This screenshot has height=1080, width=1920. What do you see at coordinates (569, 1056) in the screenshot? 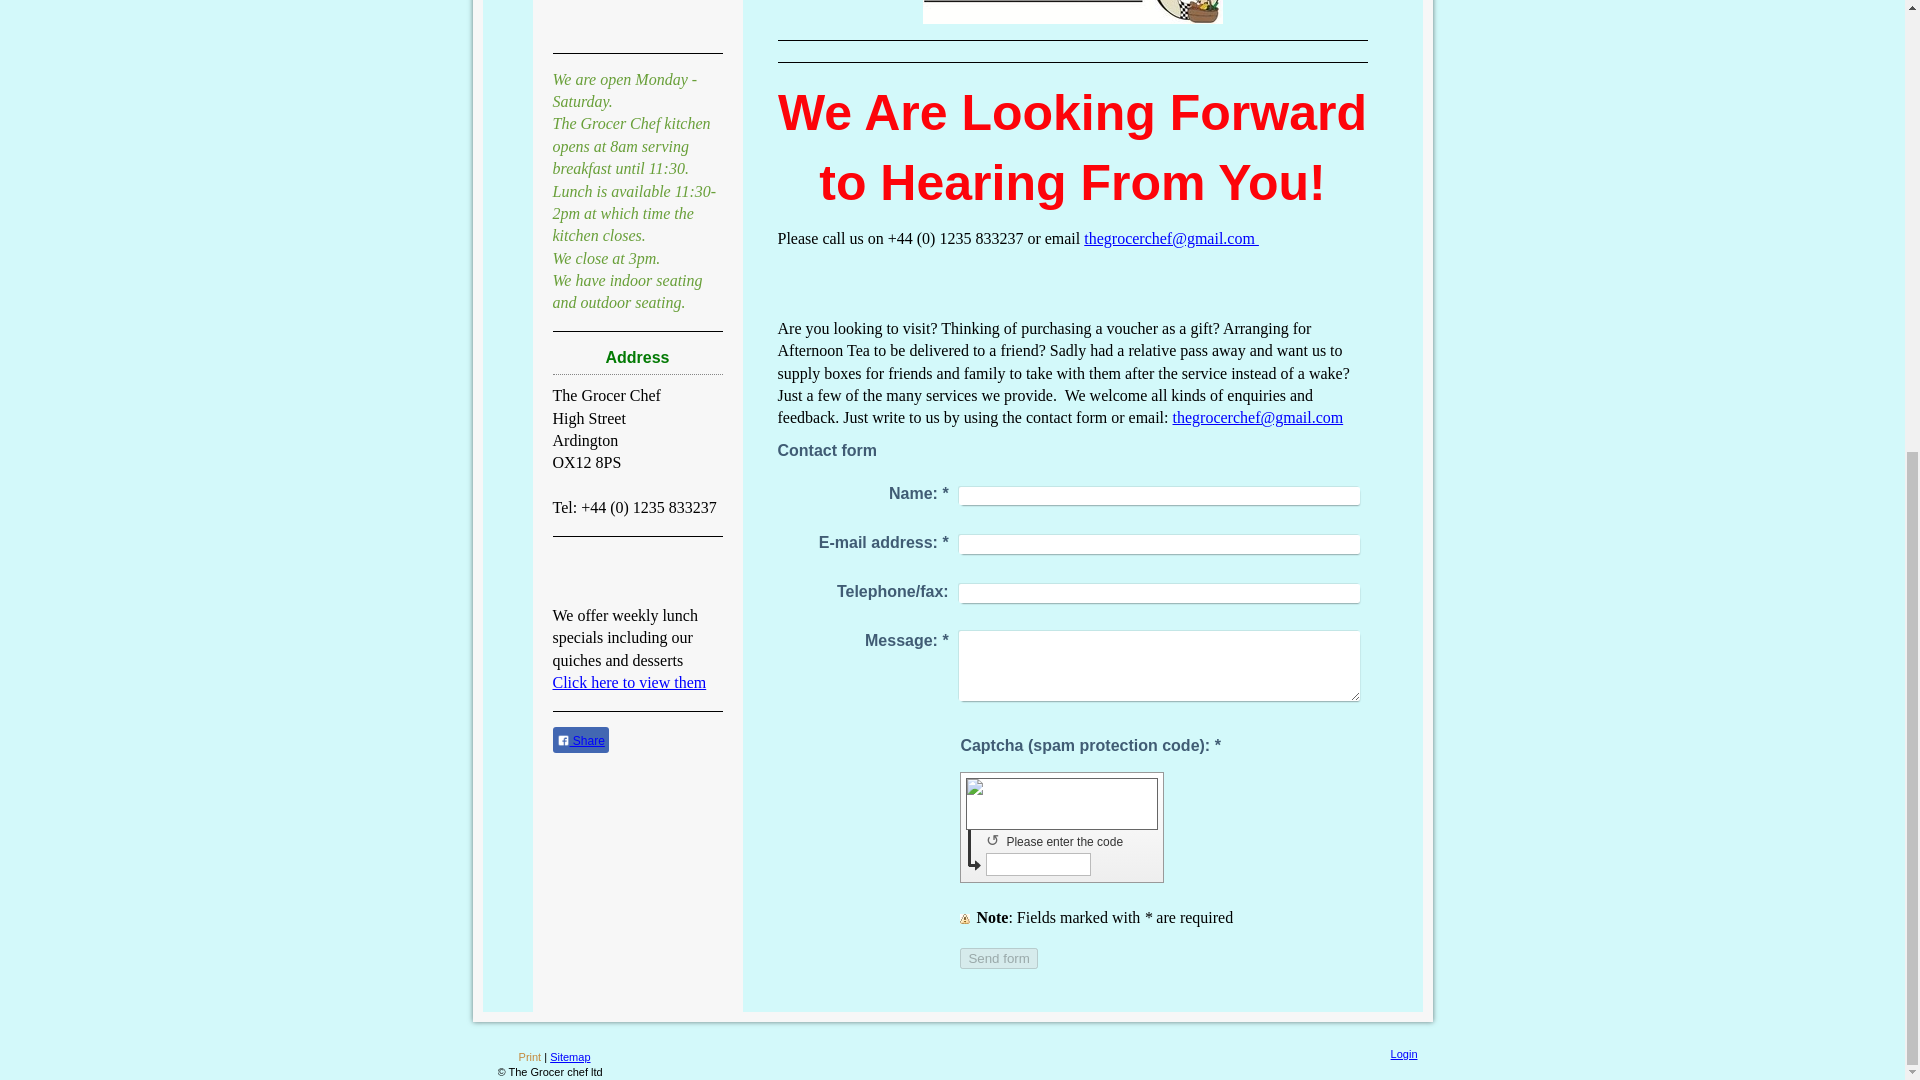
I see `Sitemap` at bounding box center [569, 1056].